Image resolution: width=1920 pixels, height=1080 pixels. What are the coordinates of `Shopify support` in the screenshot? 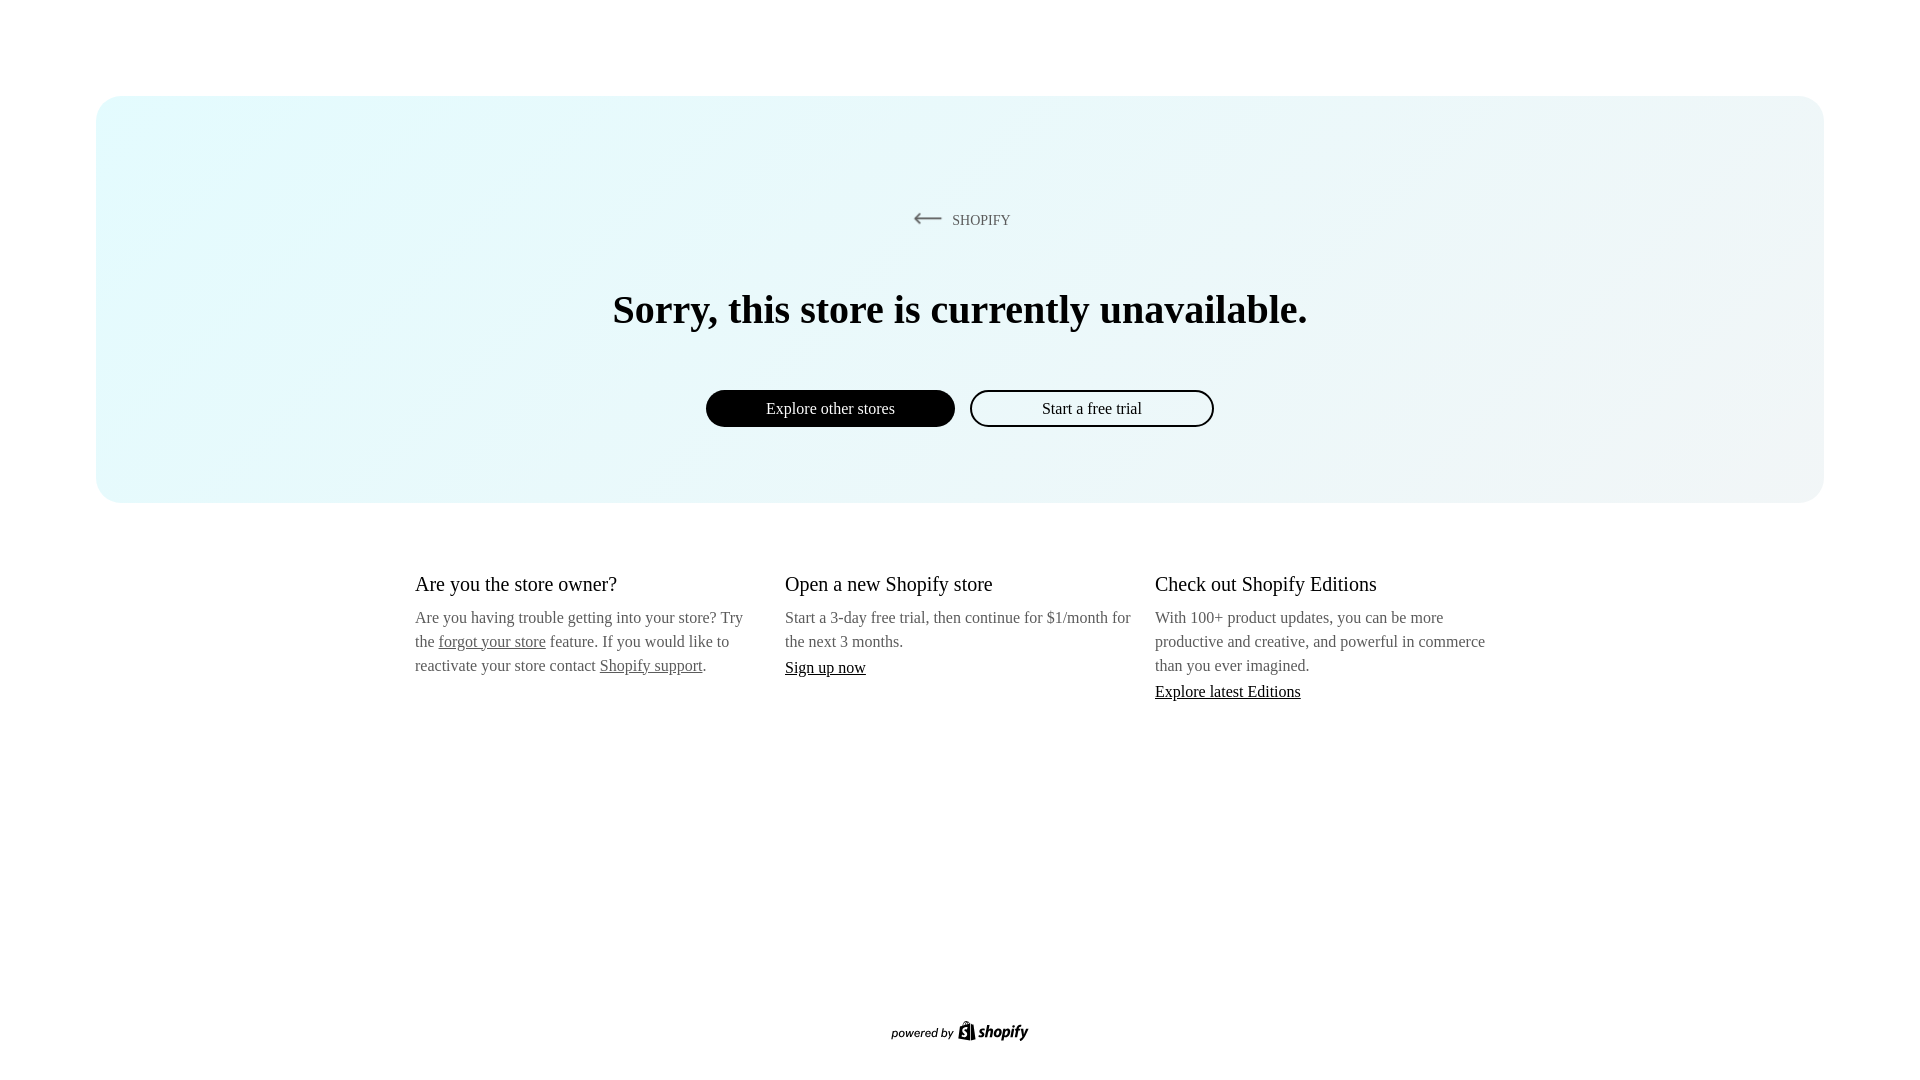 It's located at (650, 664).